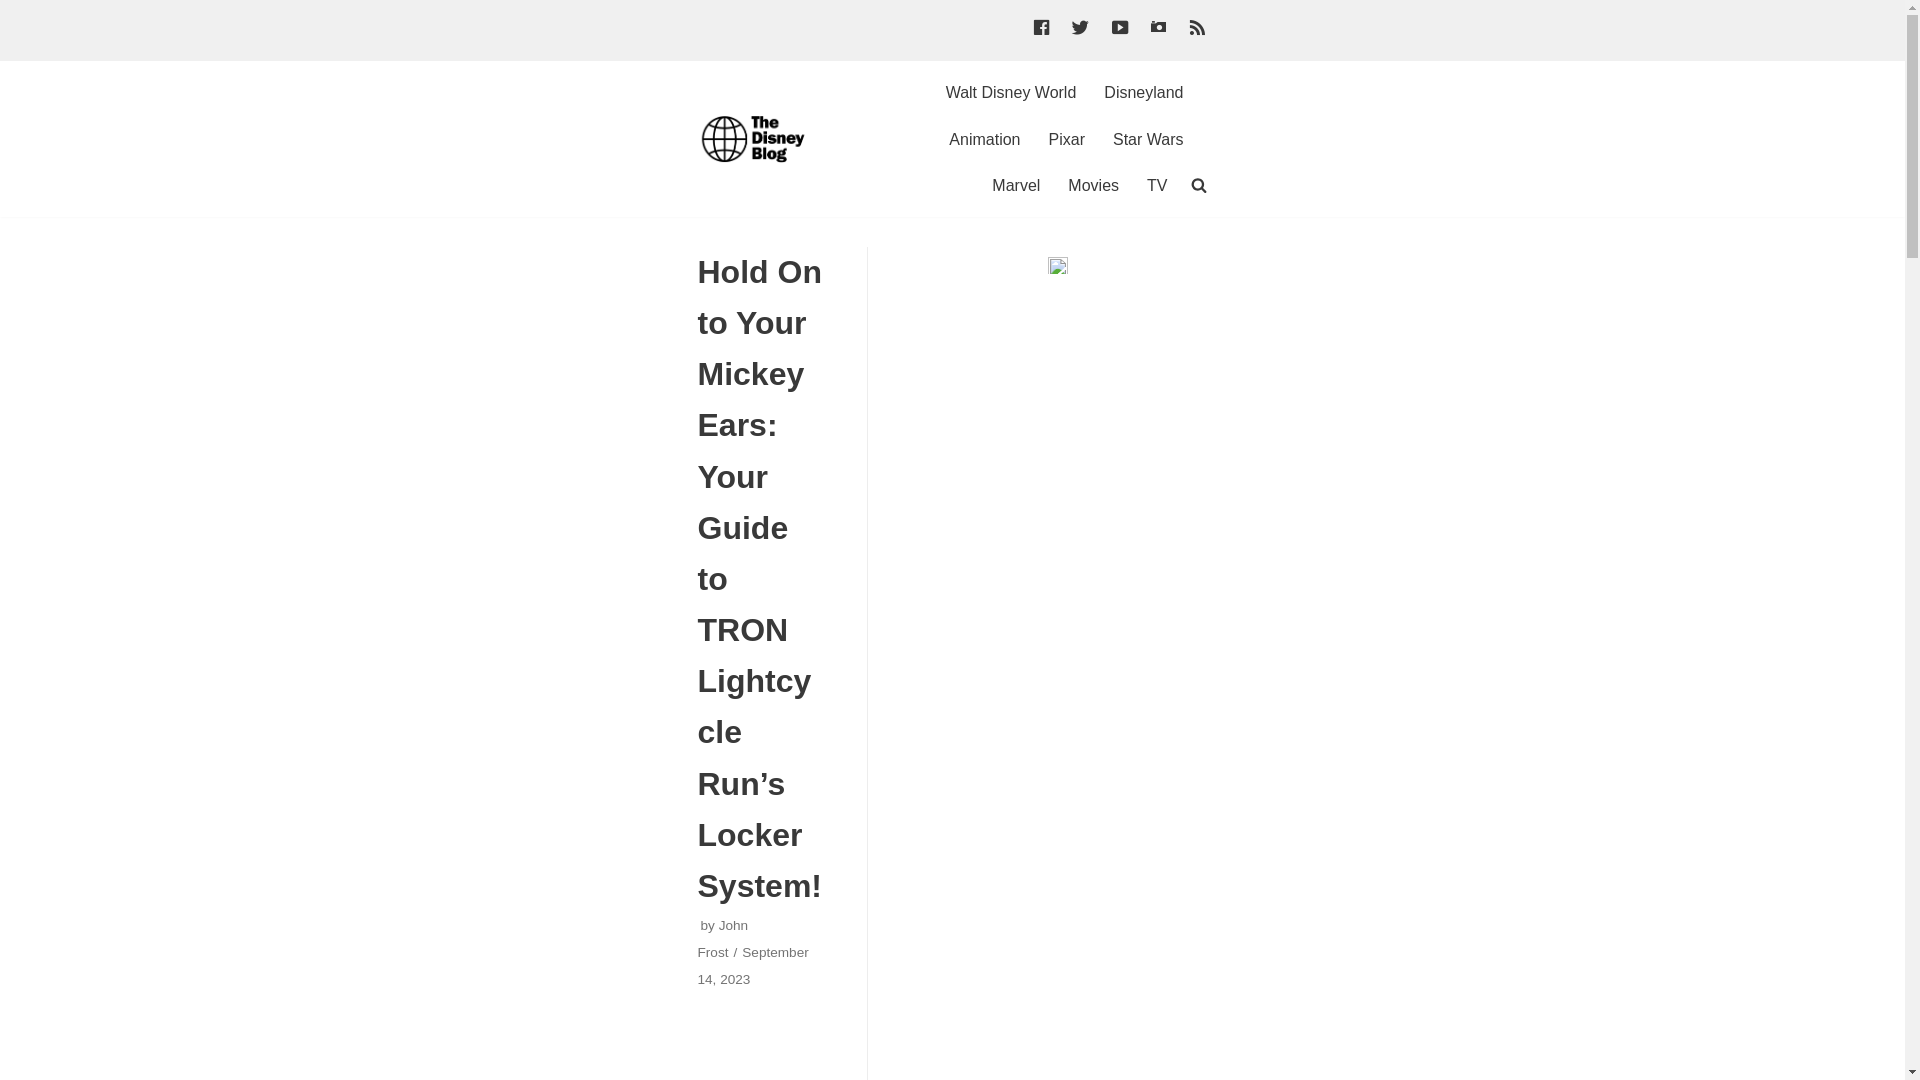 The width and height of the screenshot is (1920, 1080). What do you see at coordinates (723, 939) in the screenshot?
I see `Posts by John Frost` at bounding box center [723, 939].